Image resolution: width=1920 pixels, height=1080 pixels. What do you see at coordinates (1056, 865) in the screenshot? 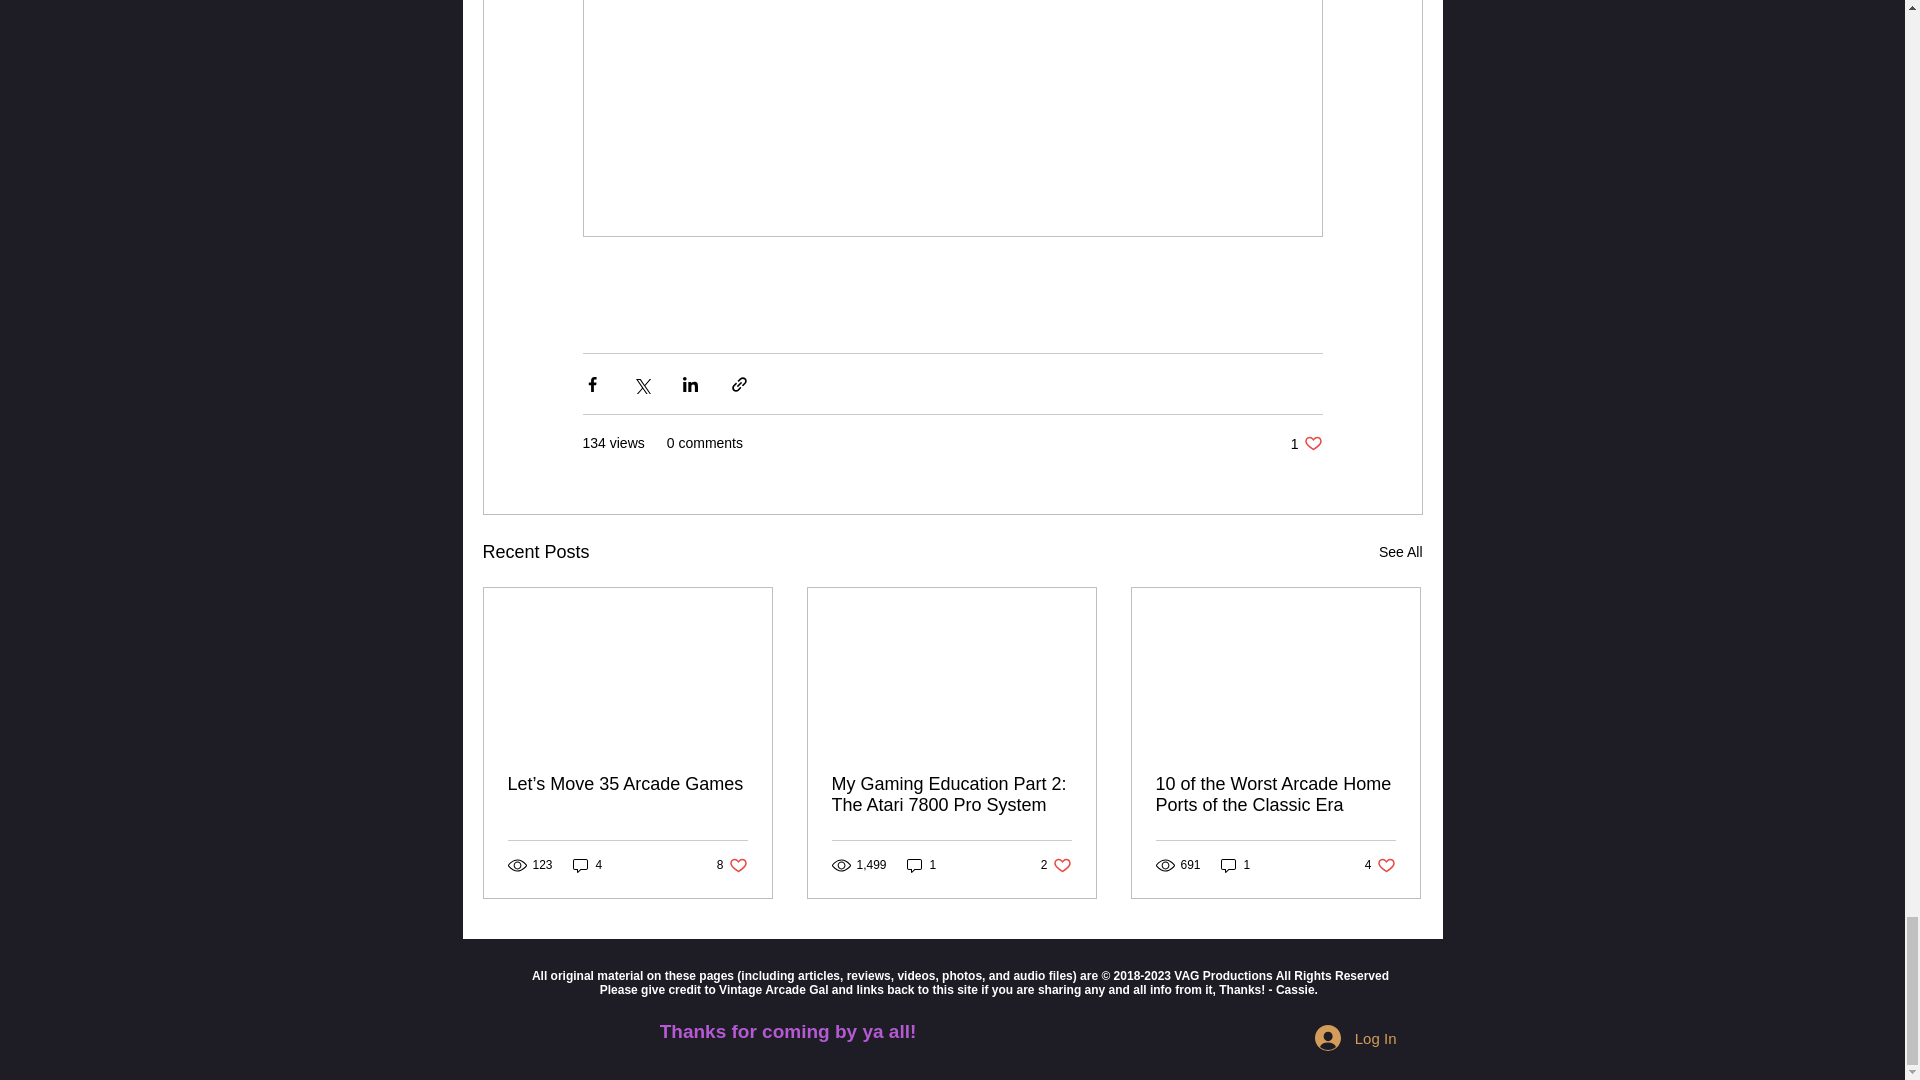
I see `1` at bounding box center [1056, 865].